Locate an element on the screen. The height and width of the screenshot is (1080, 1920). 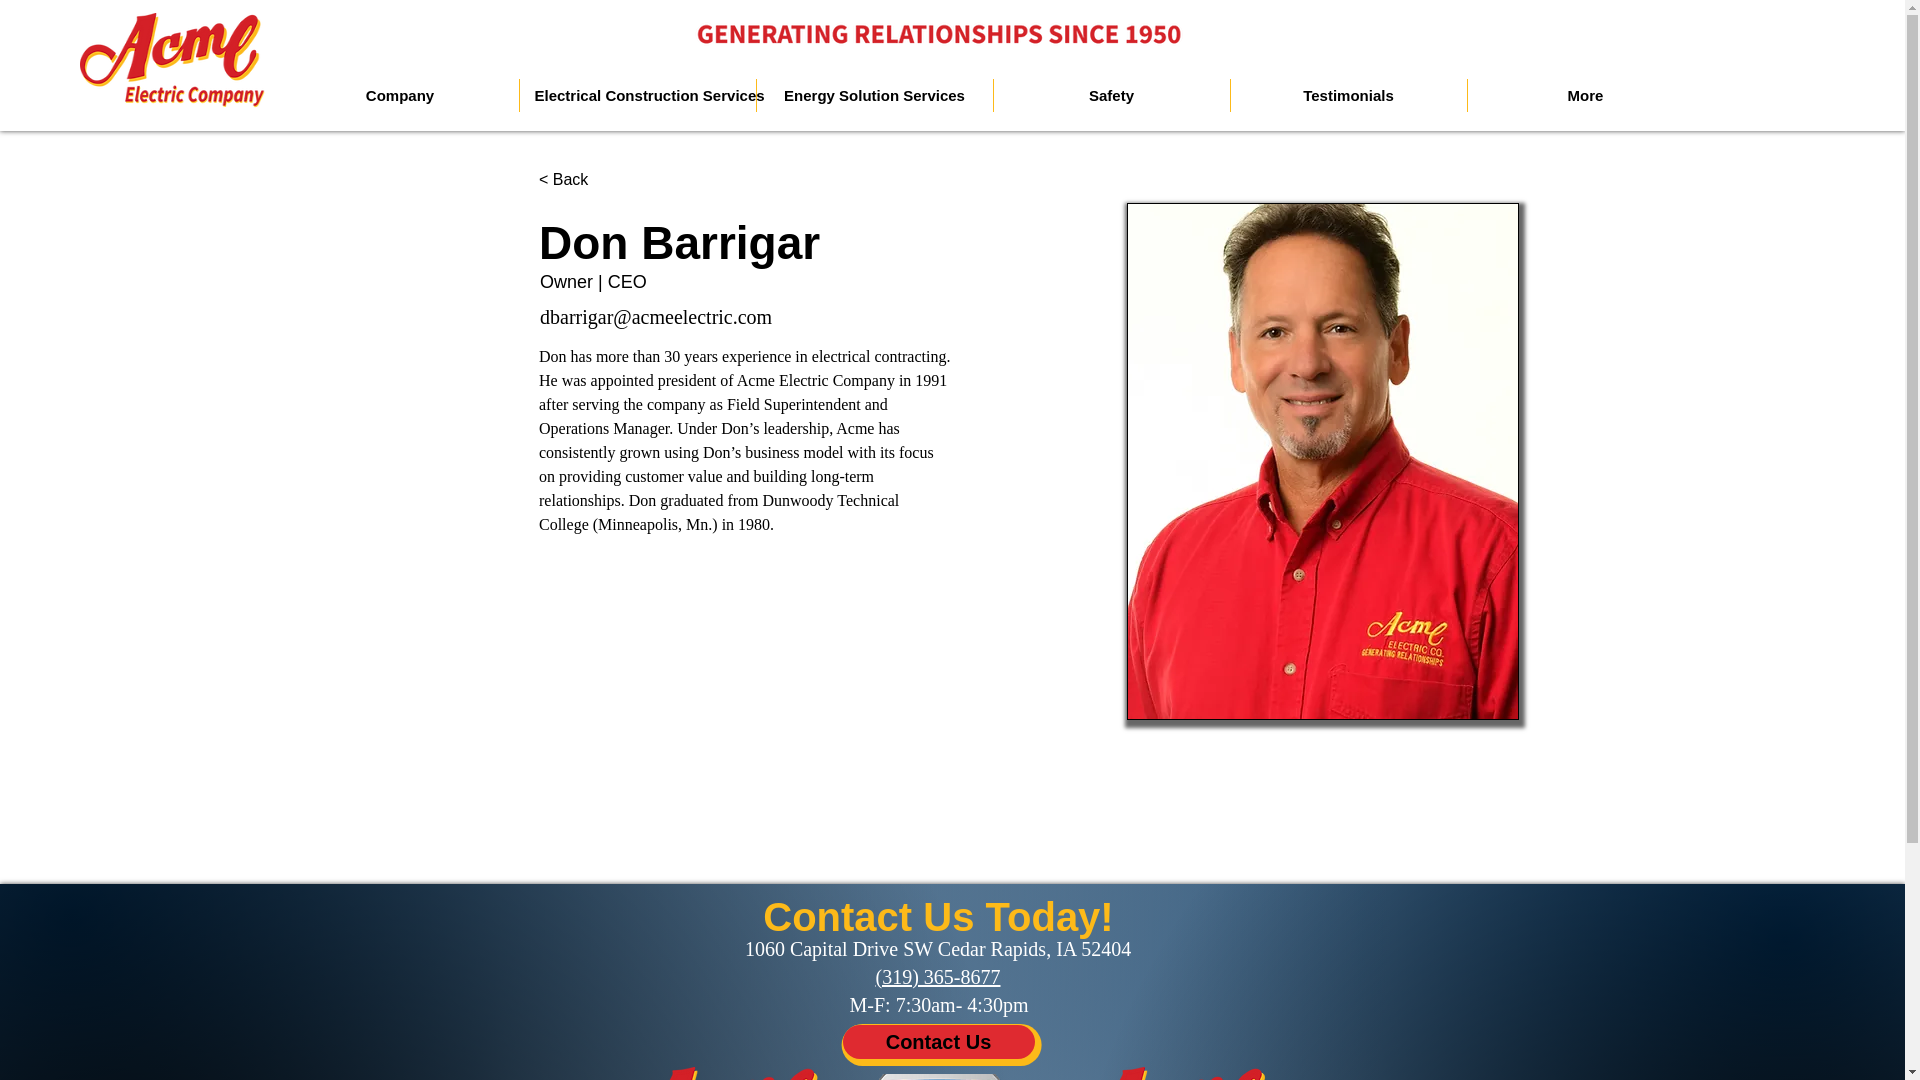
Company is located at coordinates (400, 95).